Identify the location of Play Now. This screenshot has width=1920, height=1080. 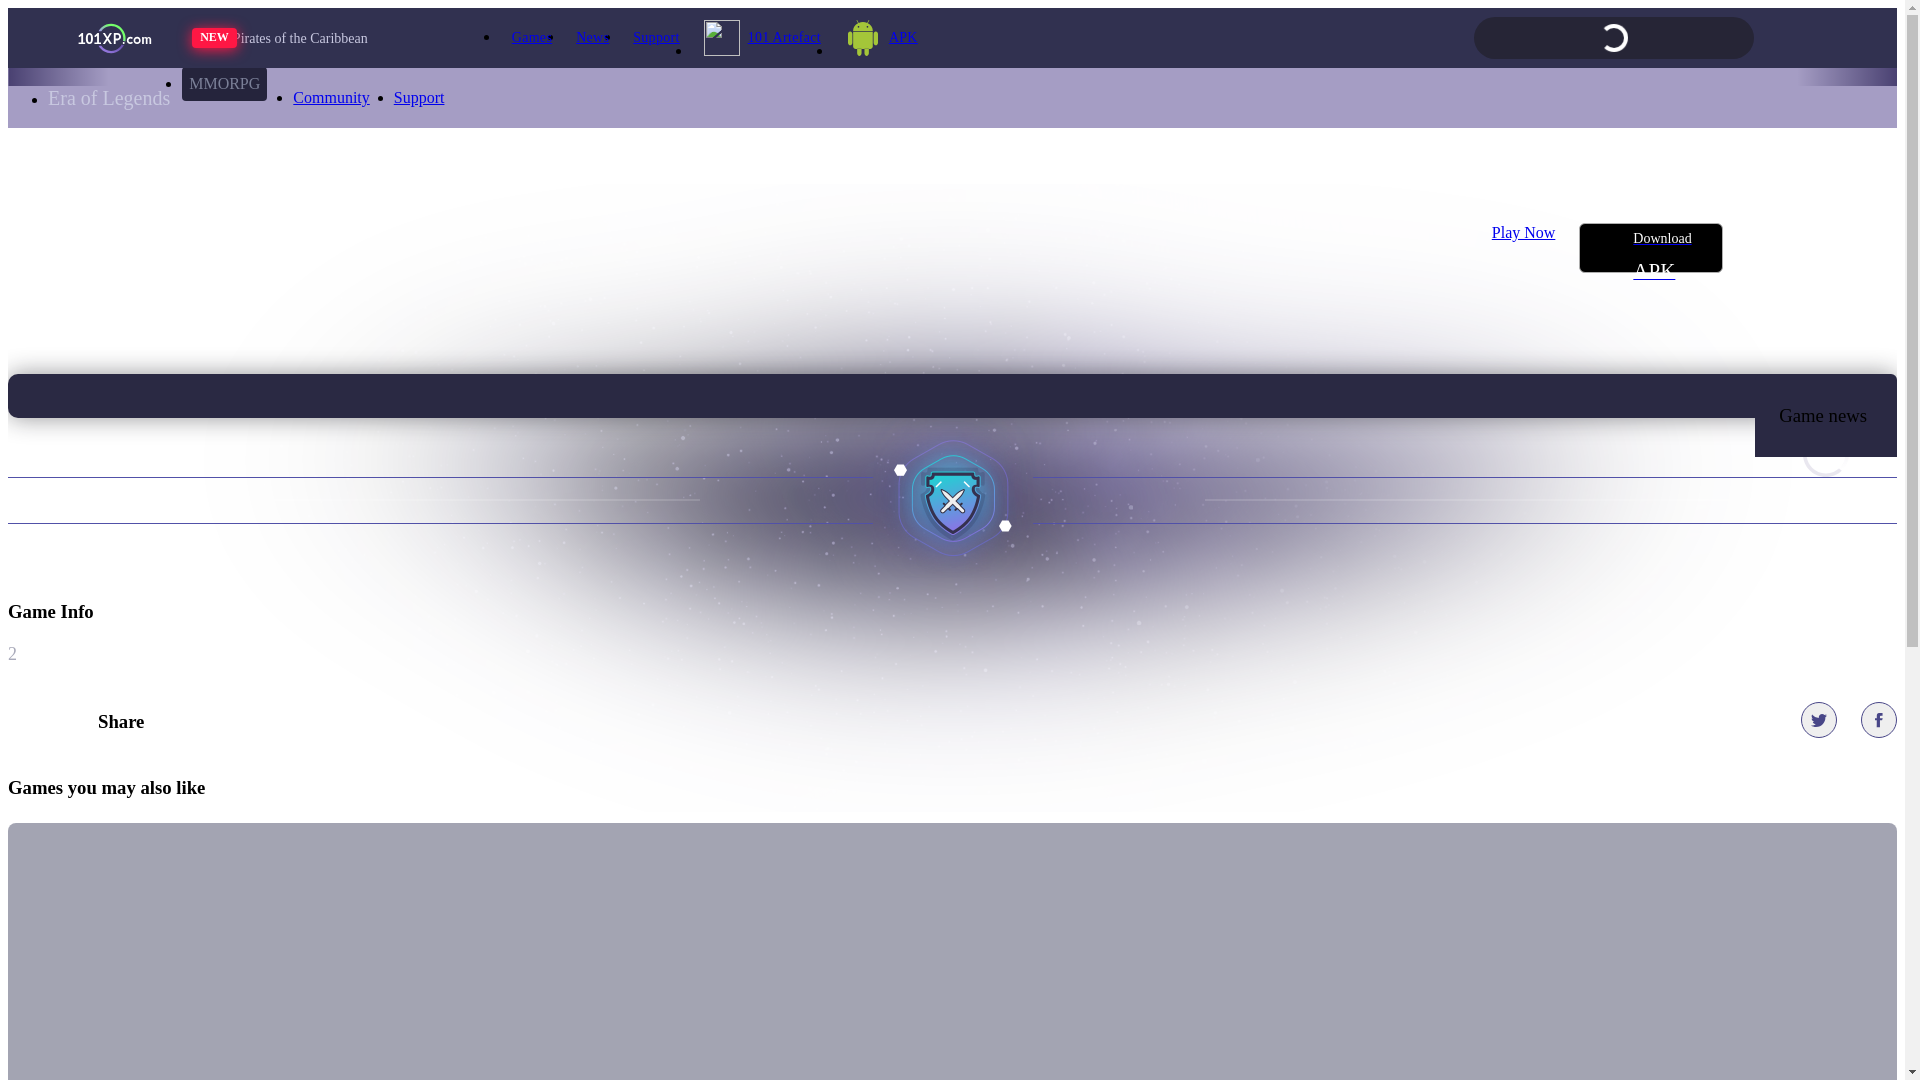
(1524, 248).